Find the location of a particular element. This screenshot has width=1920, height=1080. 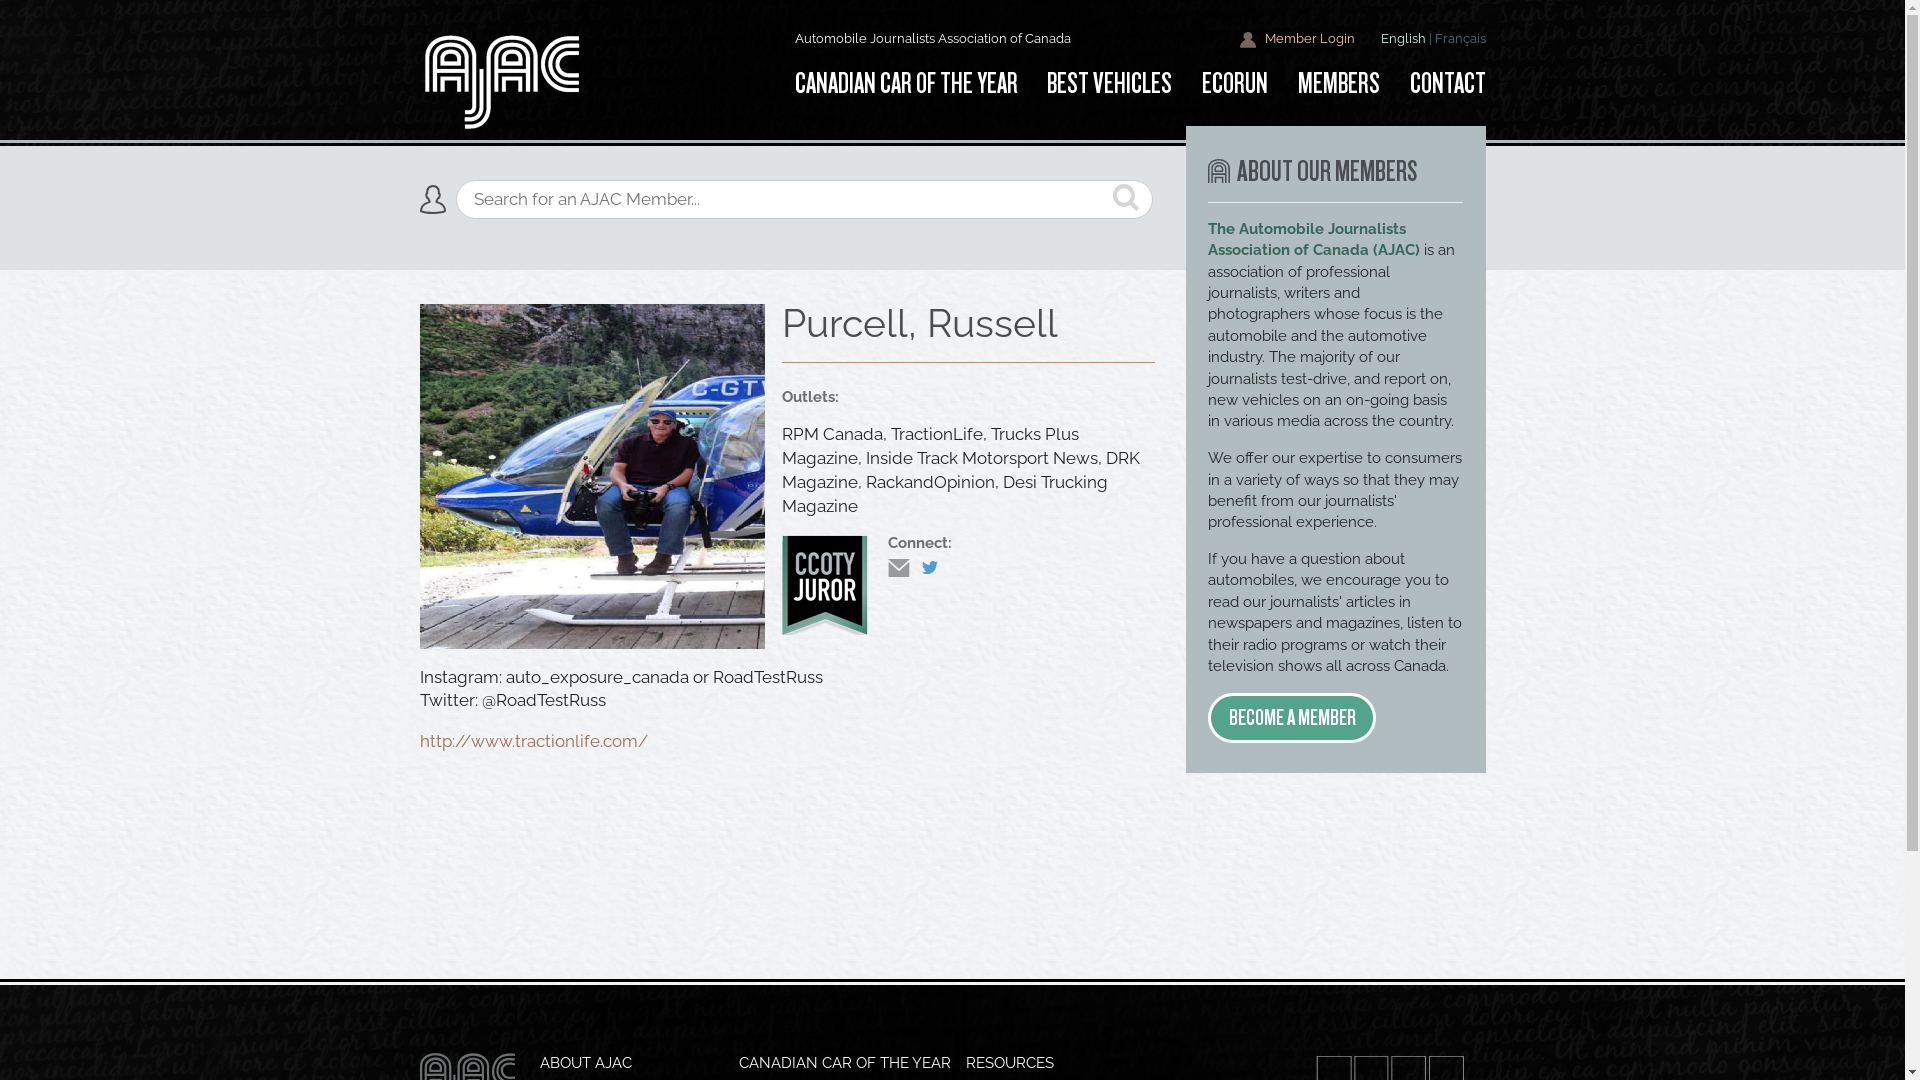

ECORUN is located at coordinates (1235, 84).